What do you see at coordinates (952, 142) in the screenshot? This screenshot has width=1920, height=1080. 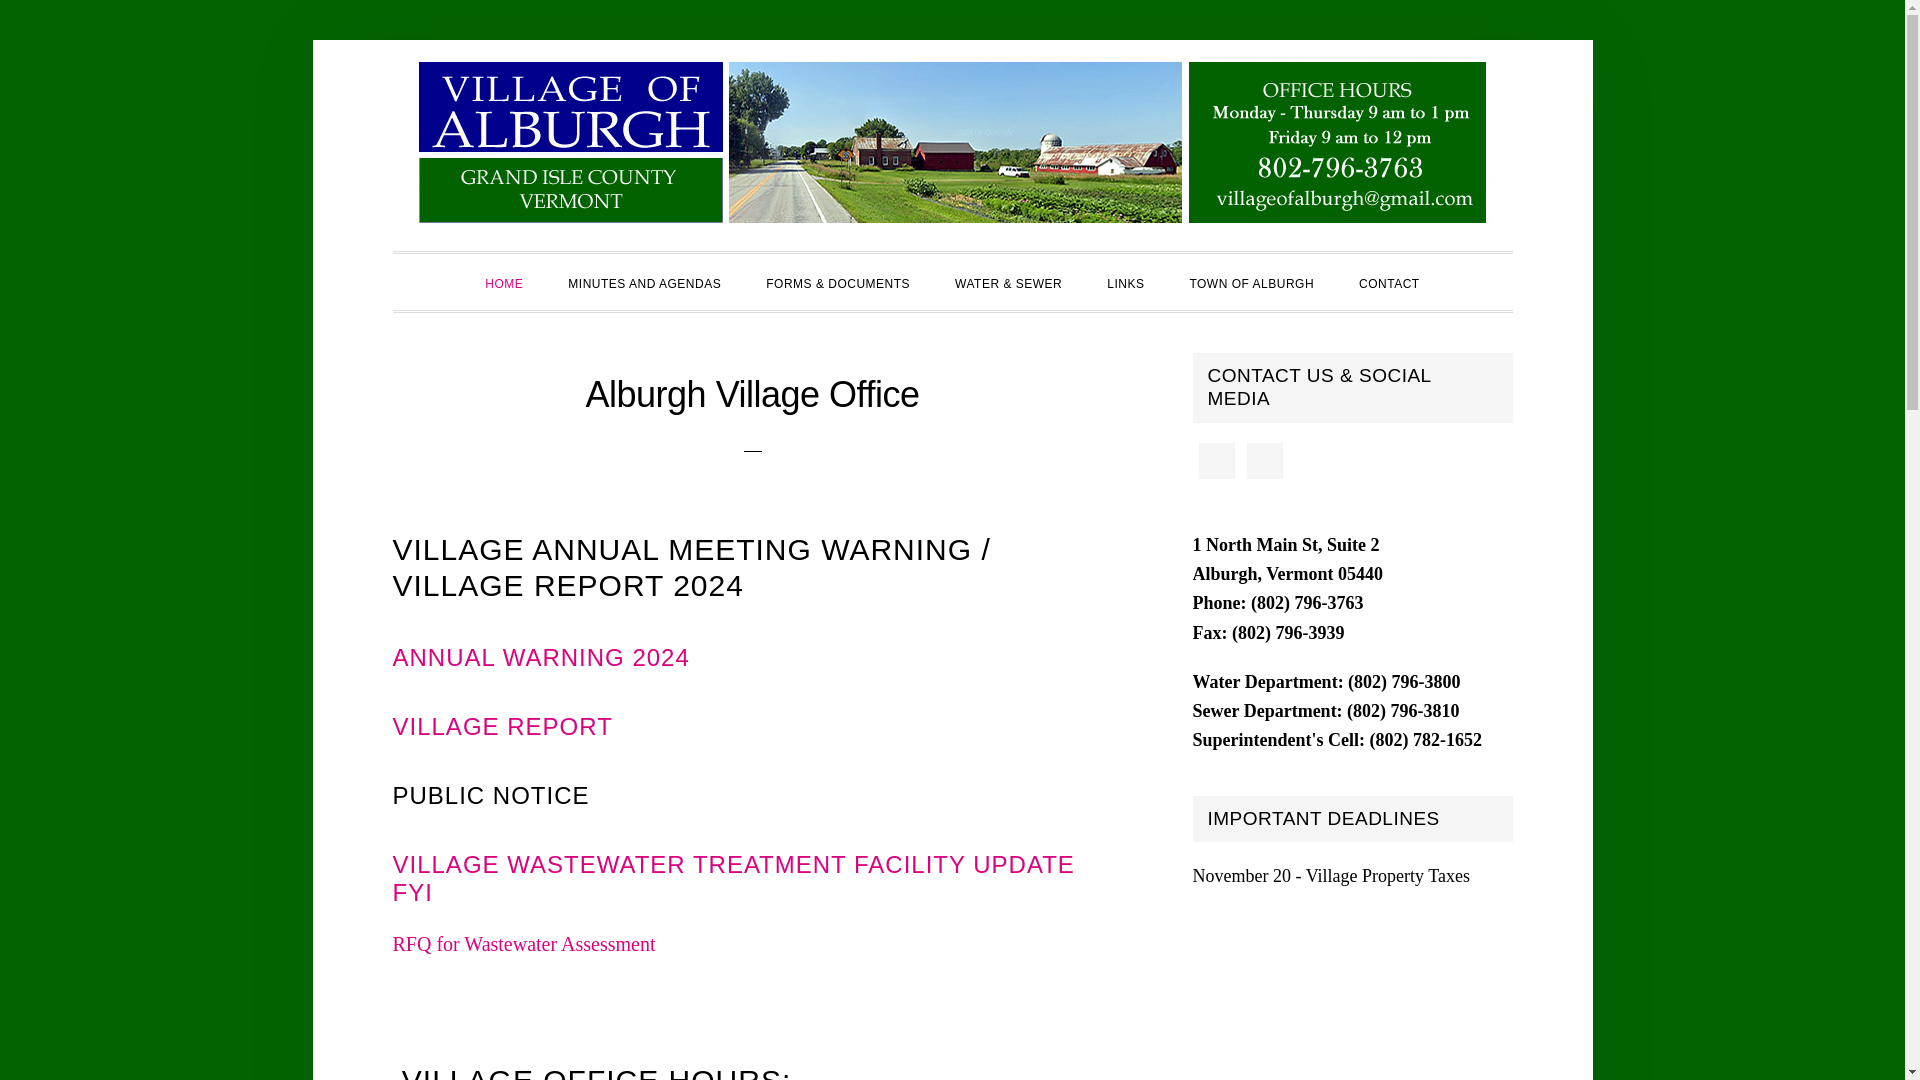 I see `VILLAGE OF ALBURGH` at bounding box center [952, 142].